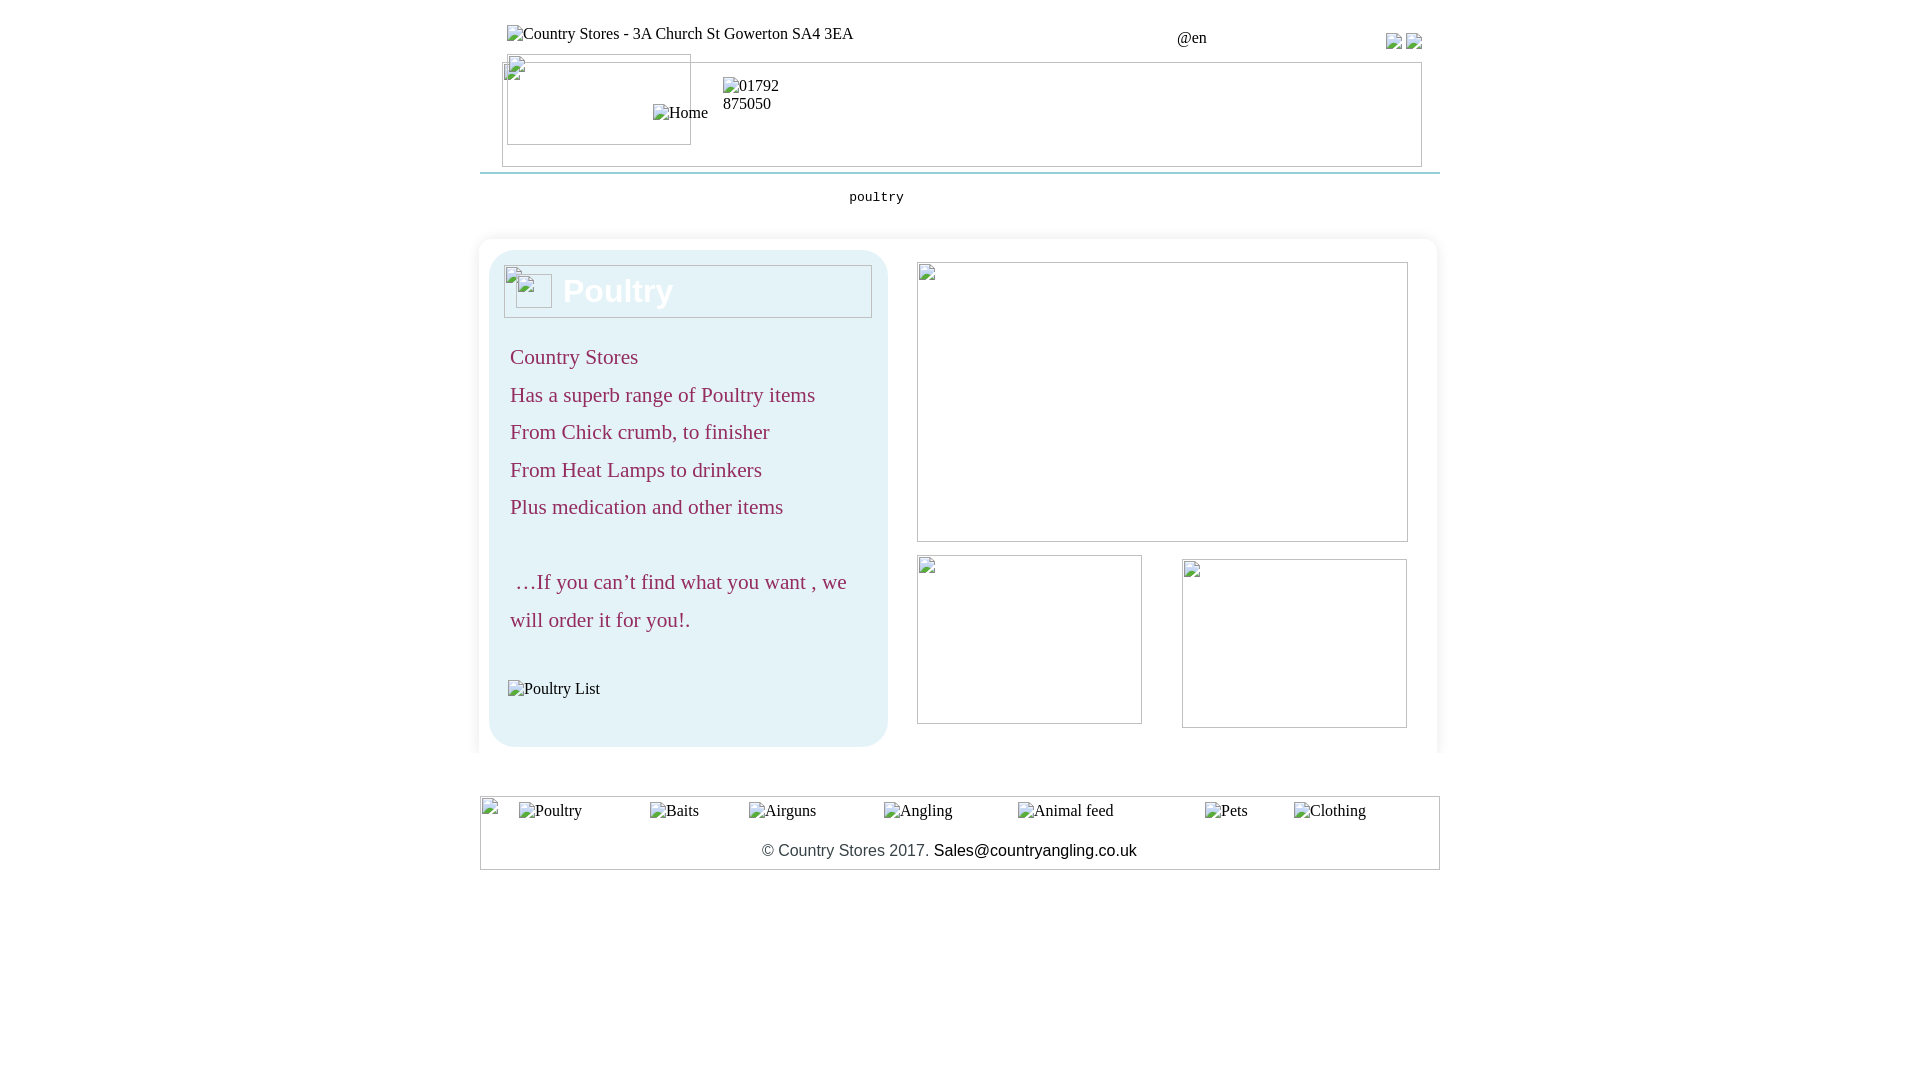 The image size is (1920, 1080). What do you see at coordinates (732, 200) in the screenshot?
I see `baits` at bounding box center [732, 200].